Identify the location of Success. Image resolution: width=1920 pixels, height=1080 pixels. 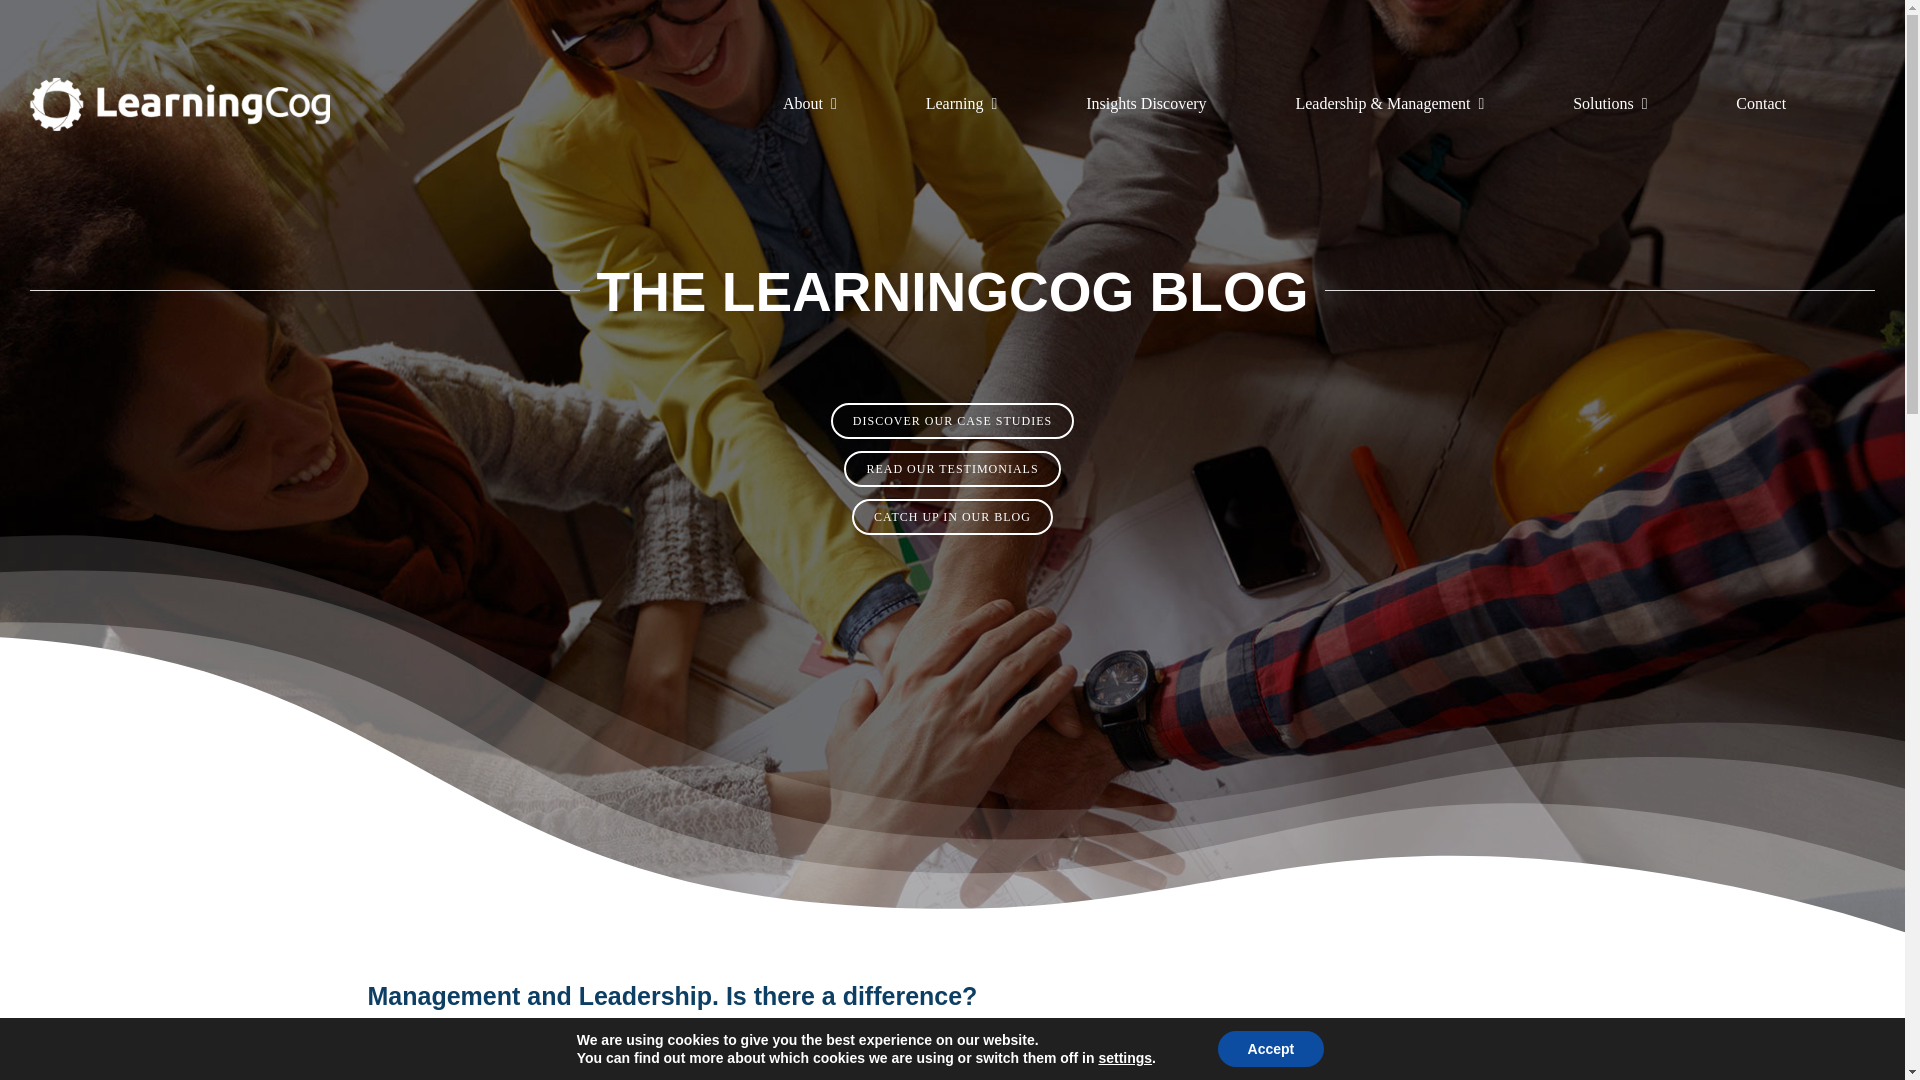
(910, 970).